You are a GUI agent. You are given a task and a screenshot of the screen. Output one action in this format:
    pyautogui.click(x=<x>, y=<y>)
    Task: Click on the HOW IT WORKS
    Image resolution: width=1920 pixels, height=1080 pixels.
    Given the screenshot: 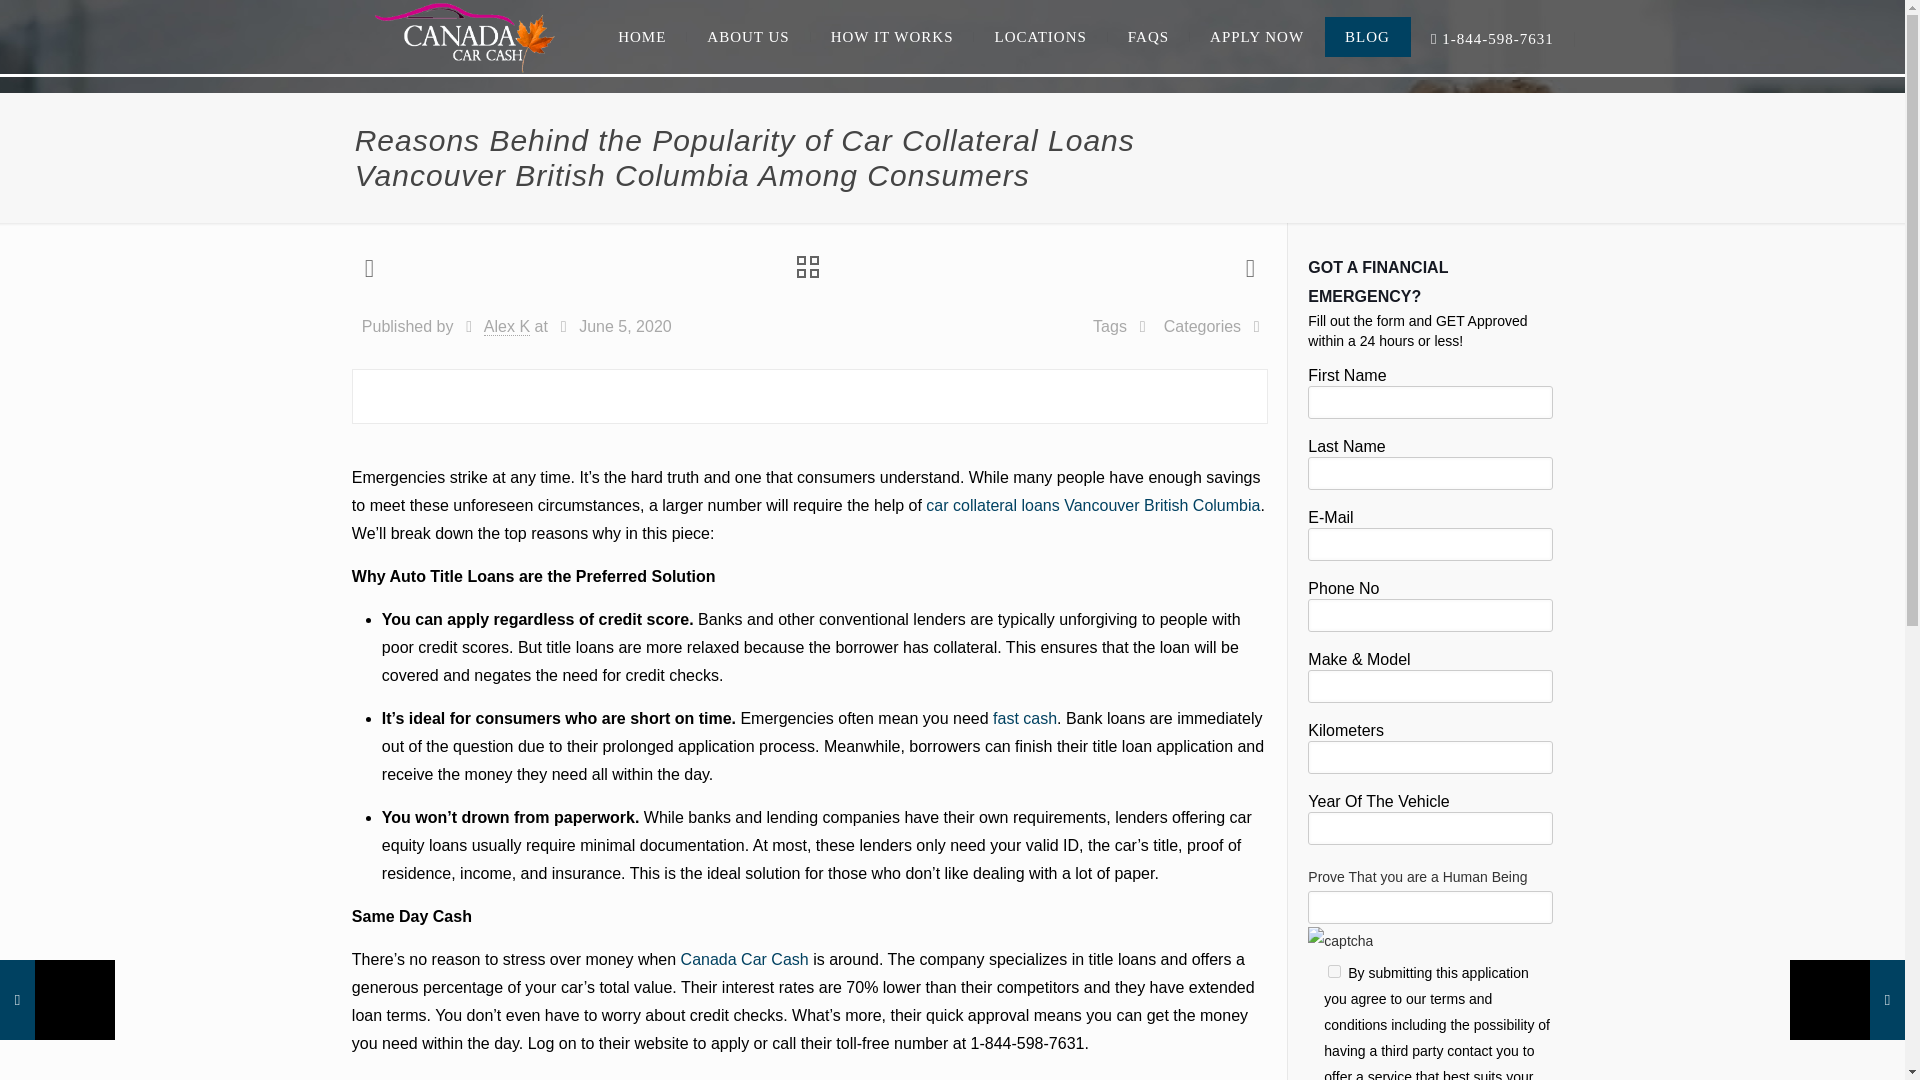 What is the action you would take?
    pyautogui.click(x=892, y=37)
    